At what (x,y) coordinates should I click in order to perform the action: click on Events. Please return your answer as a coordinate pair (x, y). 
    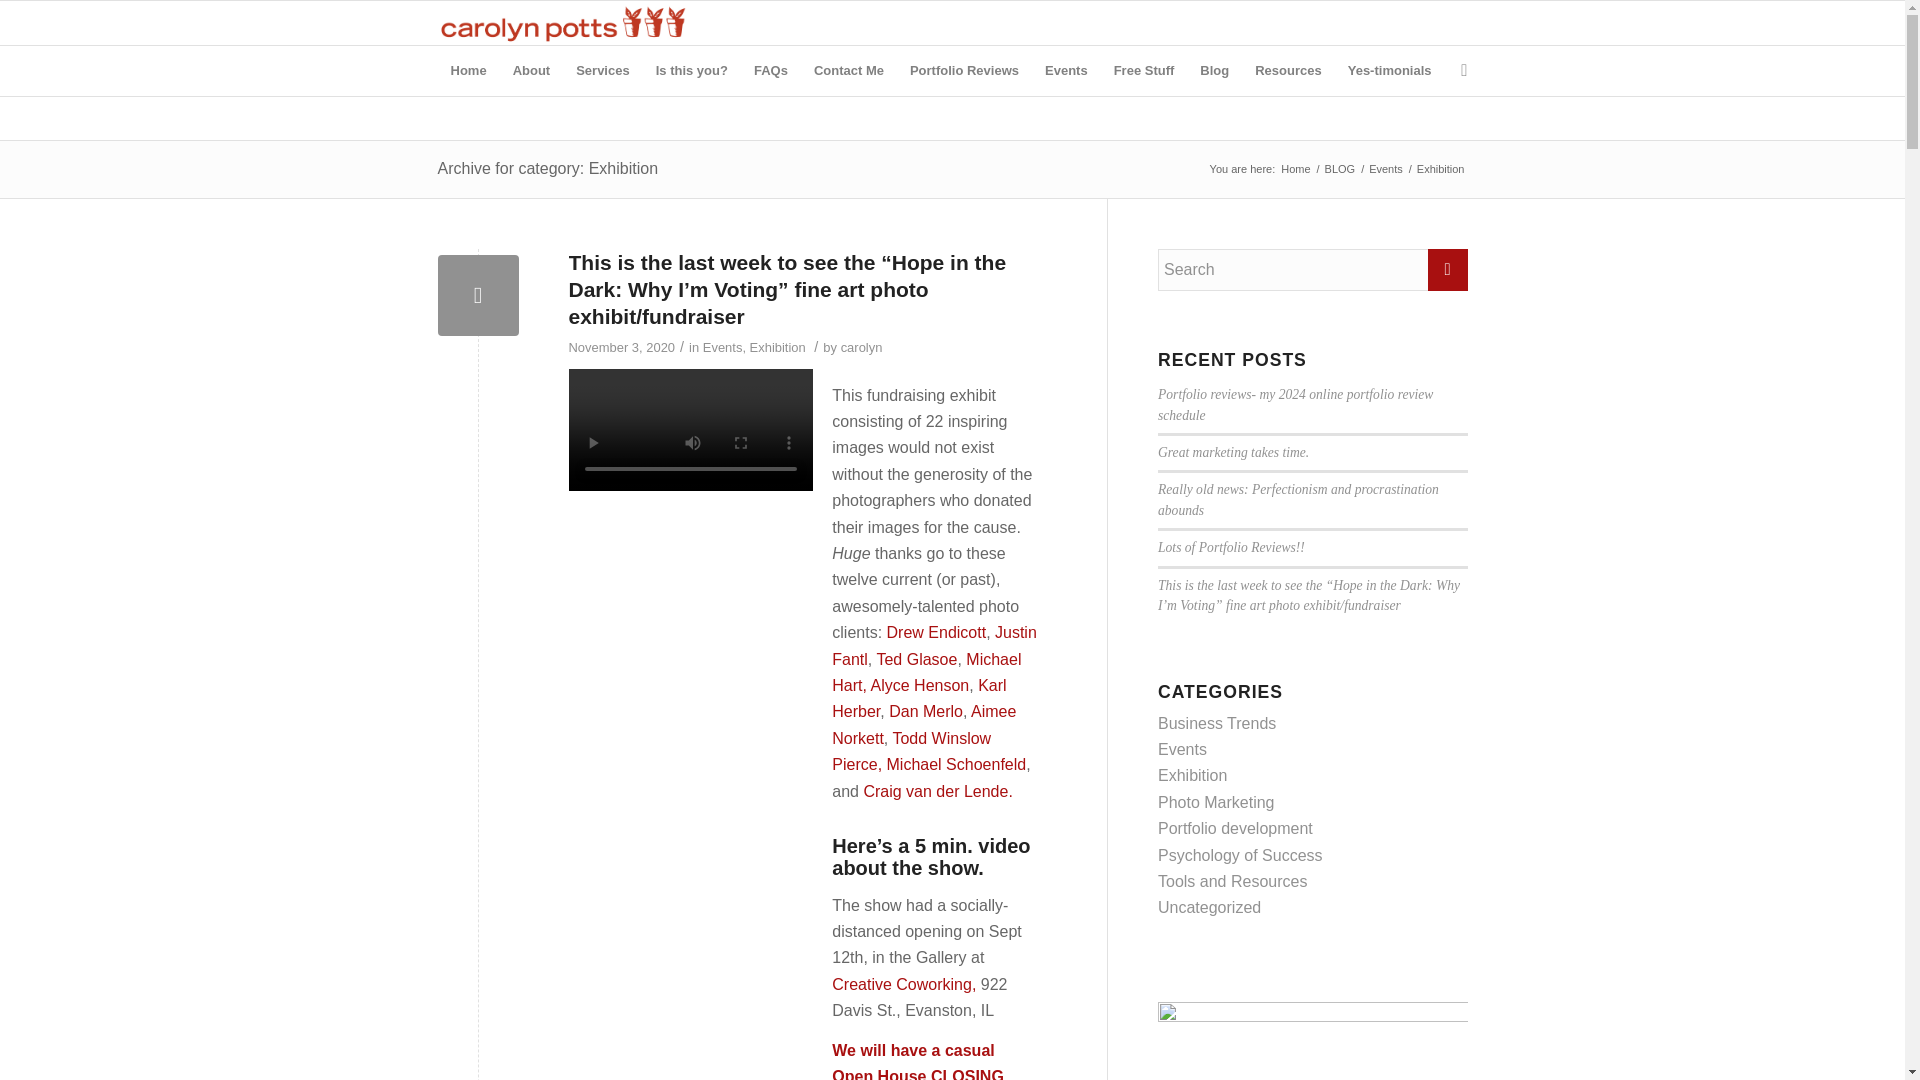
    Looking at the image, I should click on (1385, 170).